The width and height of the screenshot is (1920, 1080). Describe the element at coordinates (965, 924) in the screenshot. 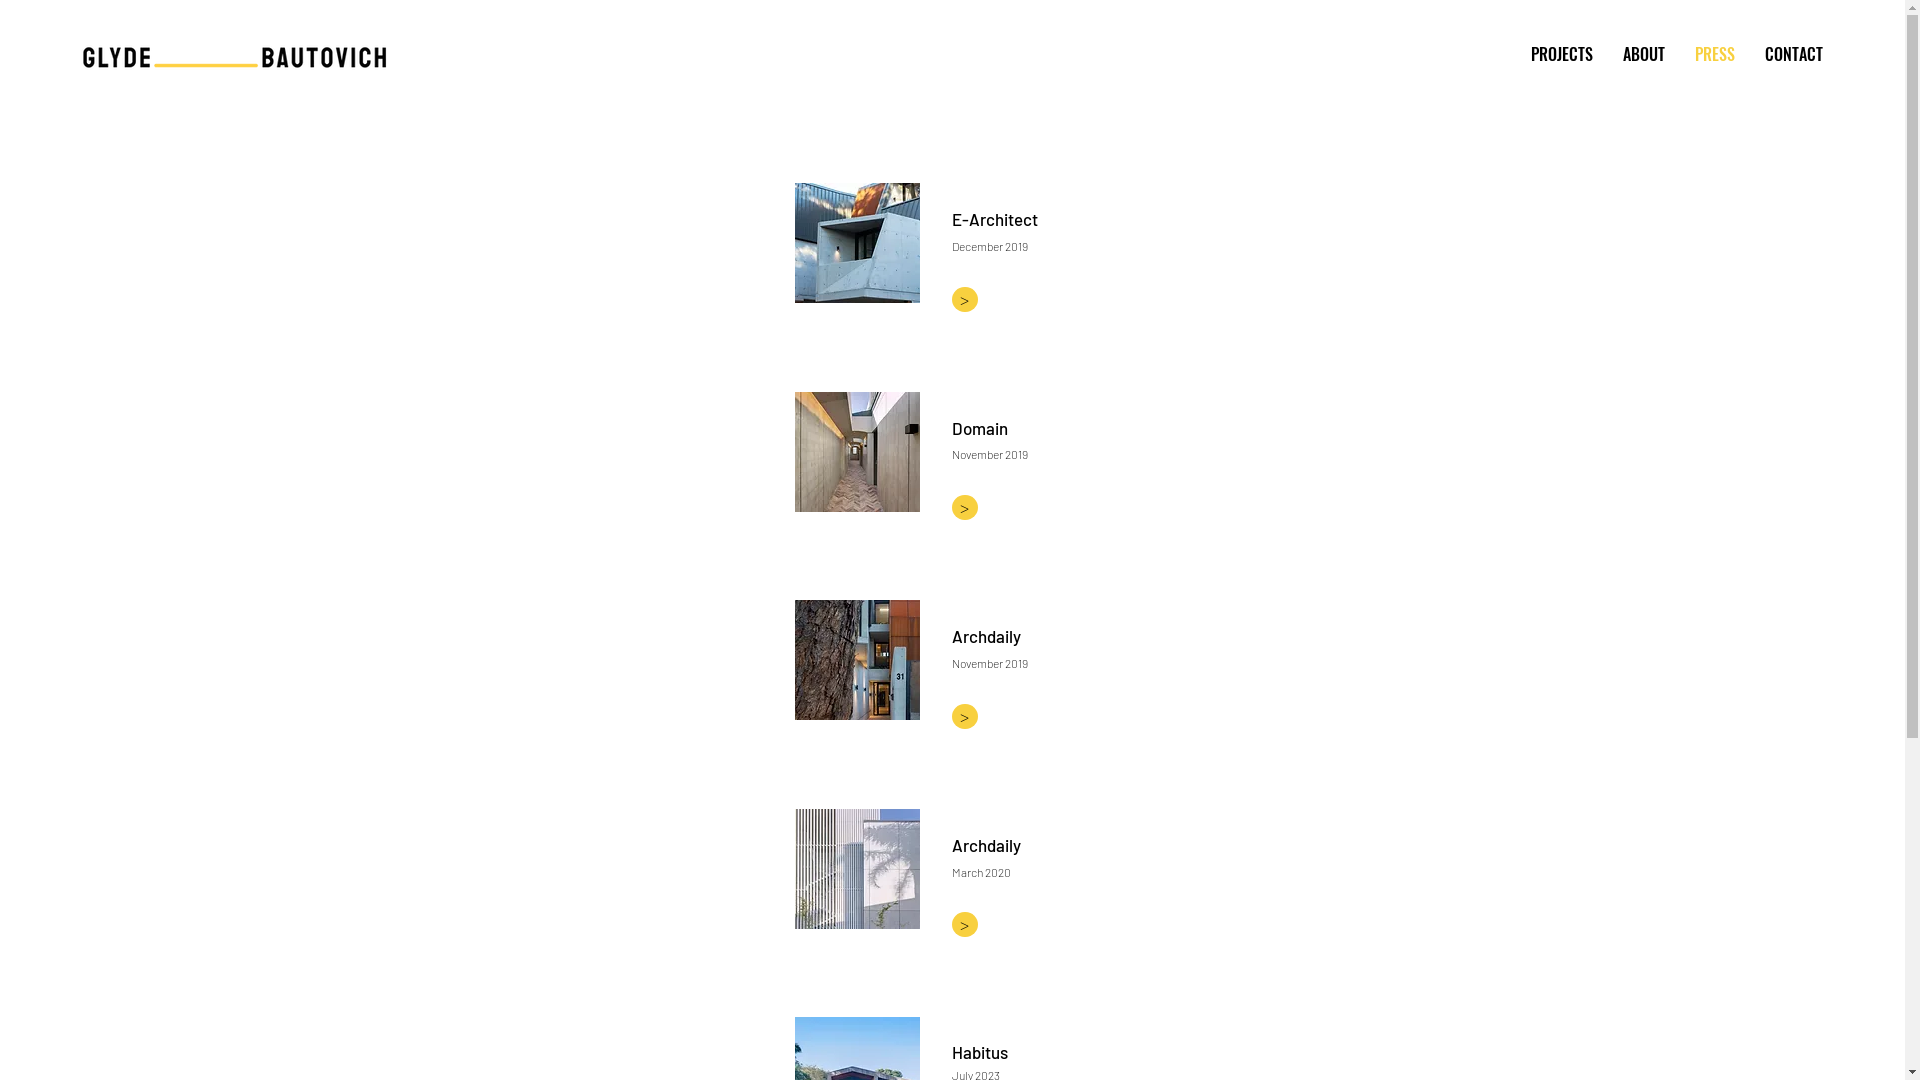

I see `>` at that location.